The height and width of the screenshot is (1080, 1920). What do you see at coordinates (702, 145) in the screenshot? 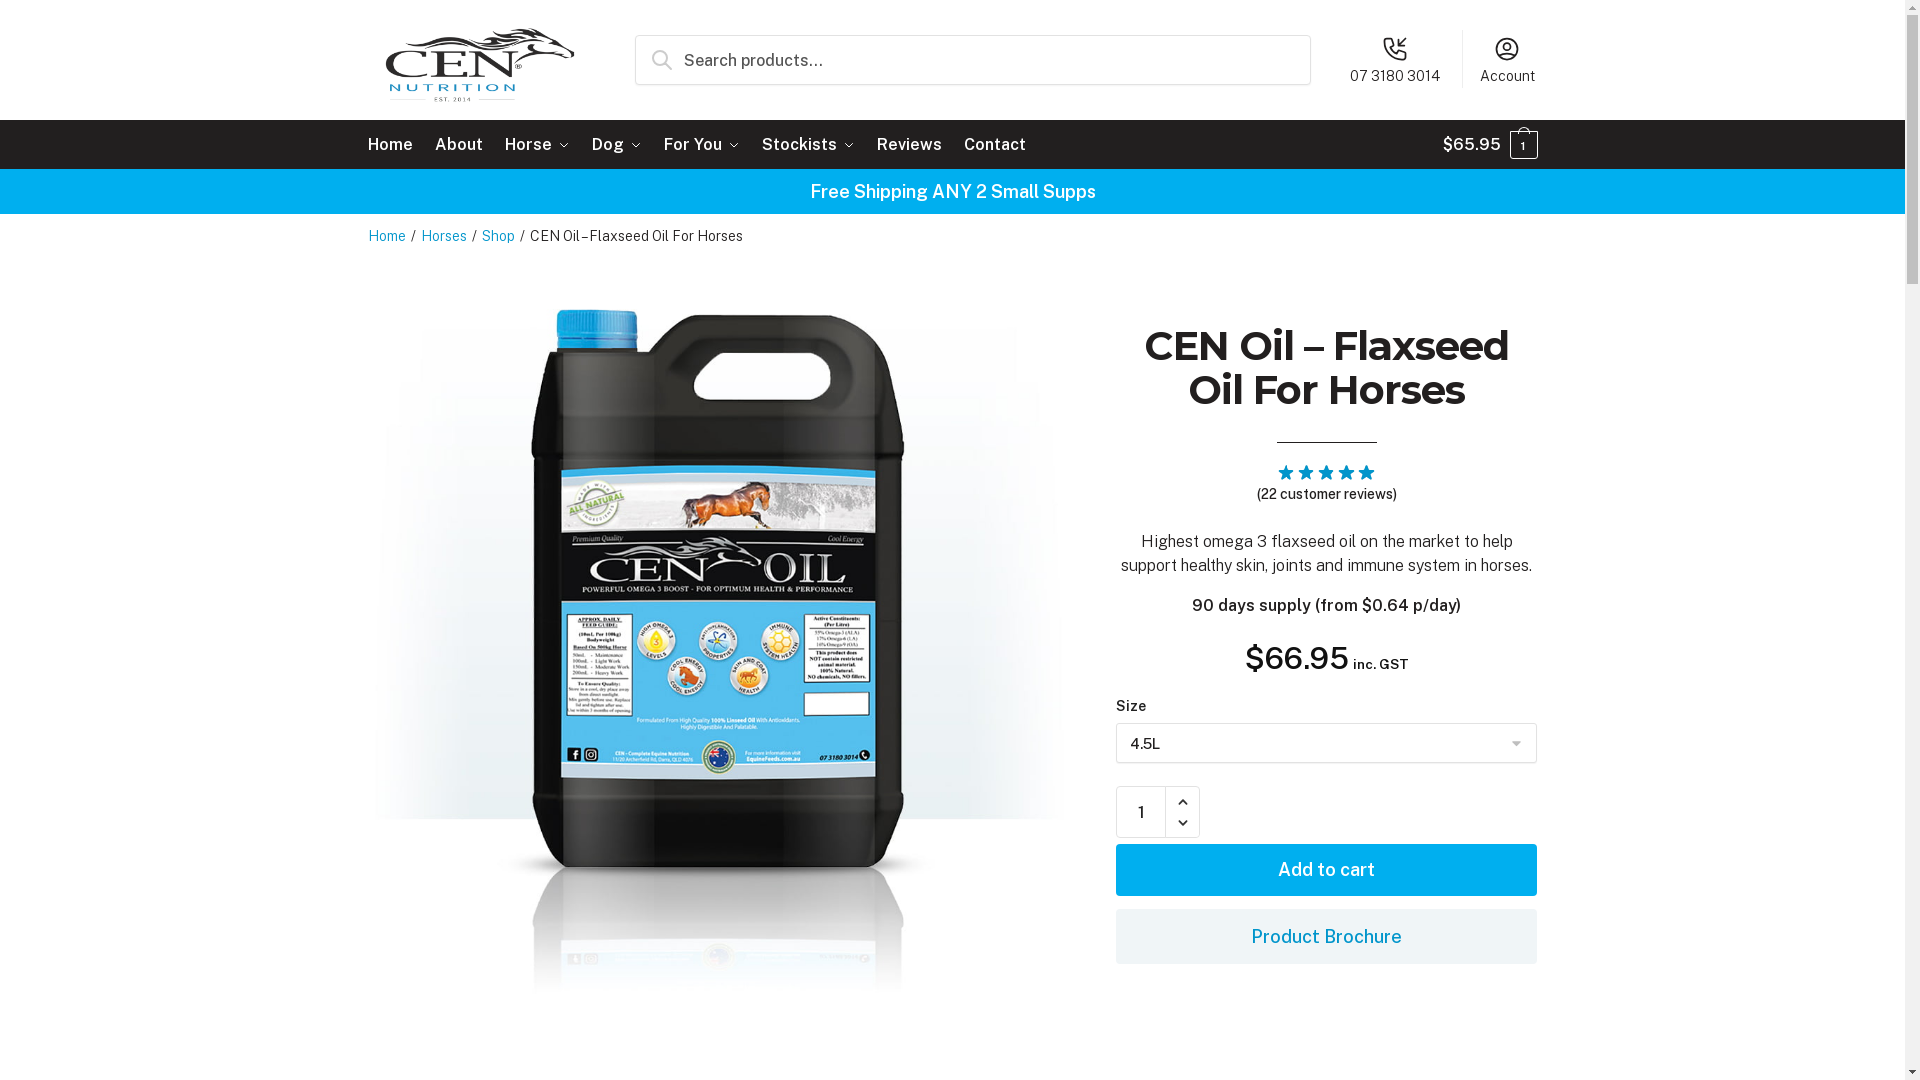
I see `For You` at bounding box center [702, 145].